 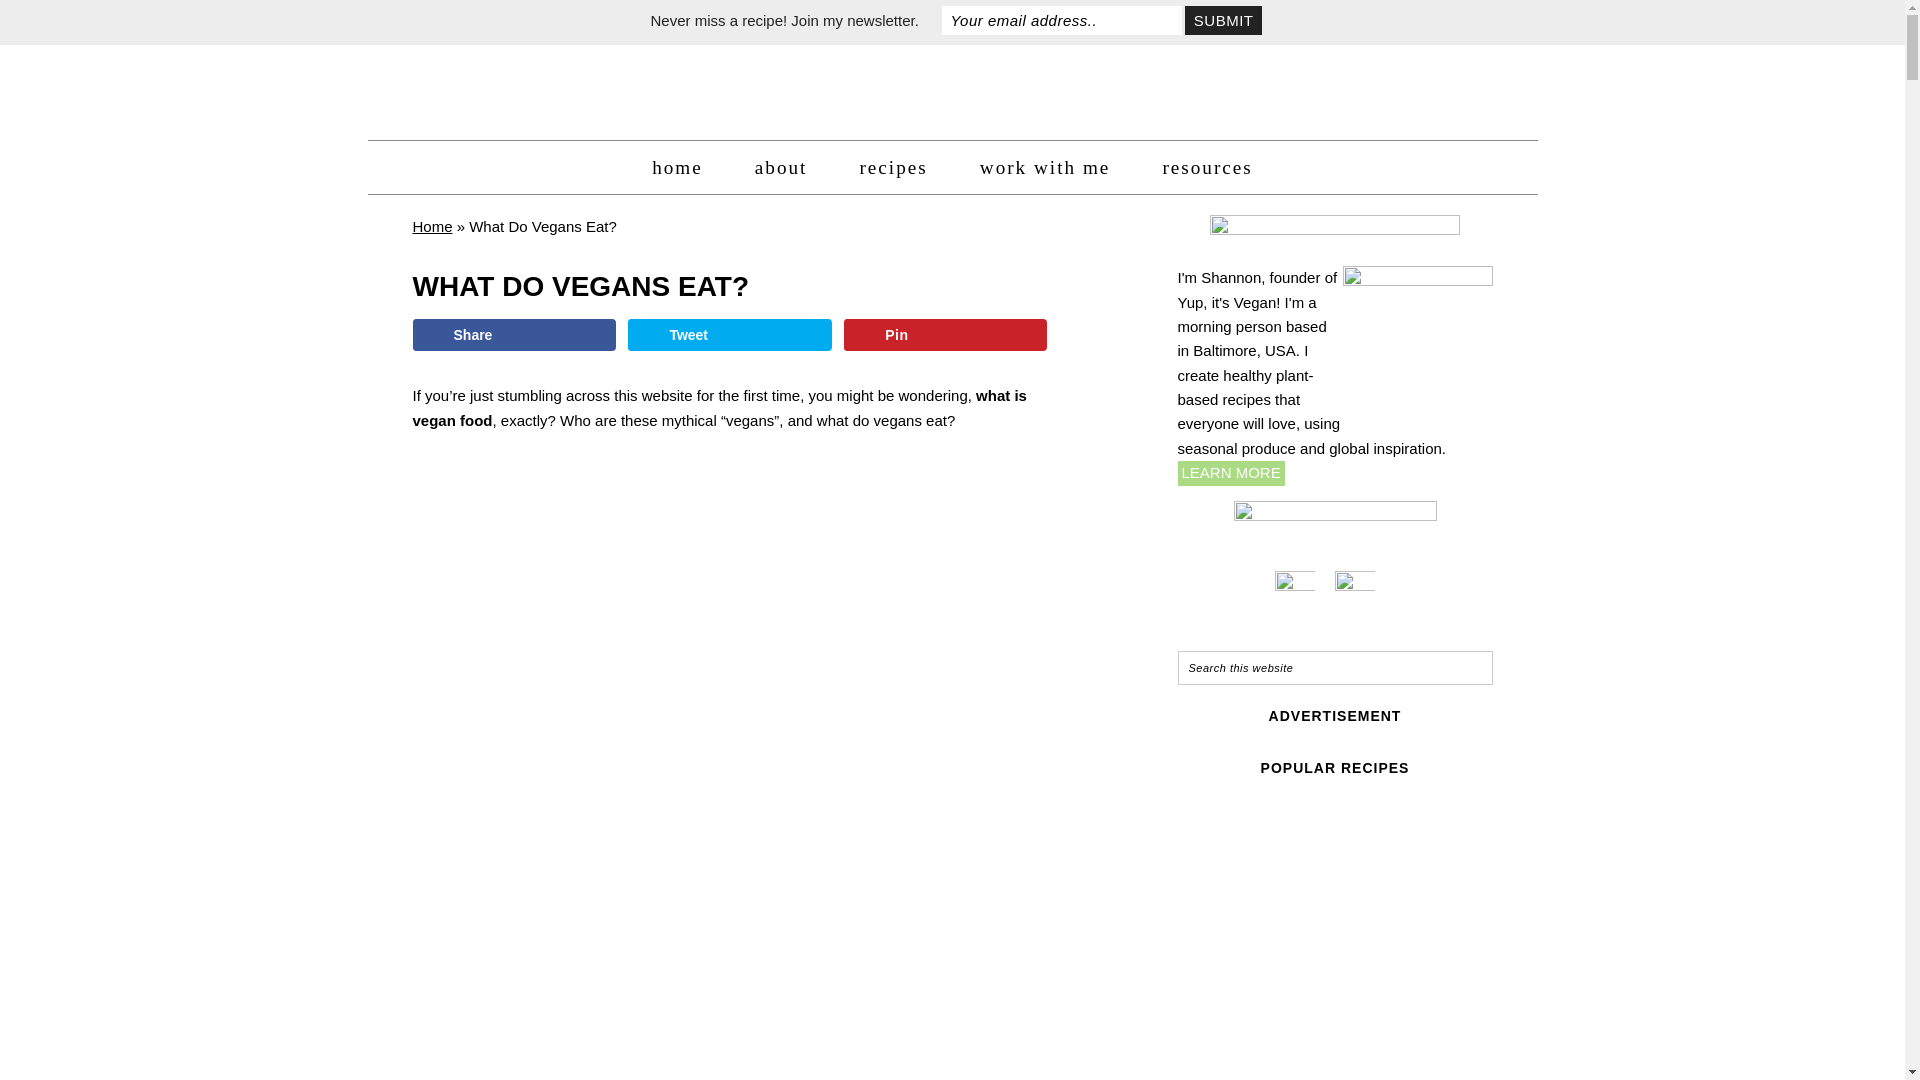 I want to click on Turmeric Chickpea Stew, so click(x=1414, y=866).